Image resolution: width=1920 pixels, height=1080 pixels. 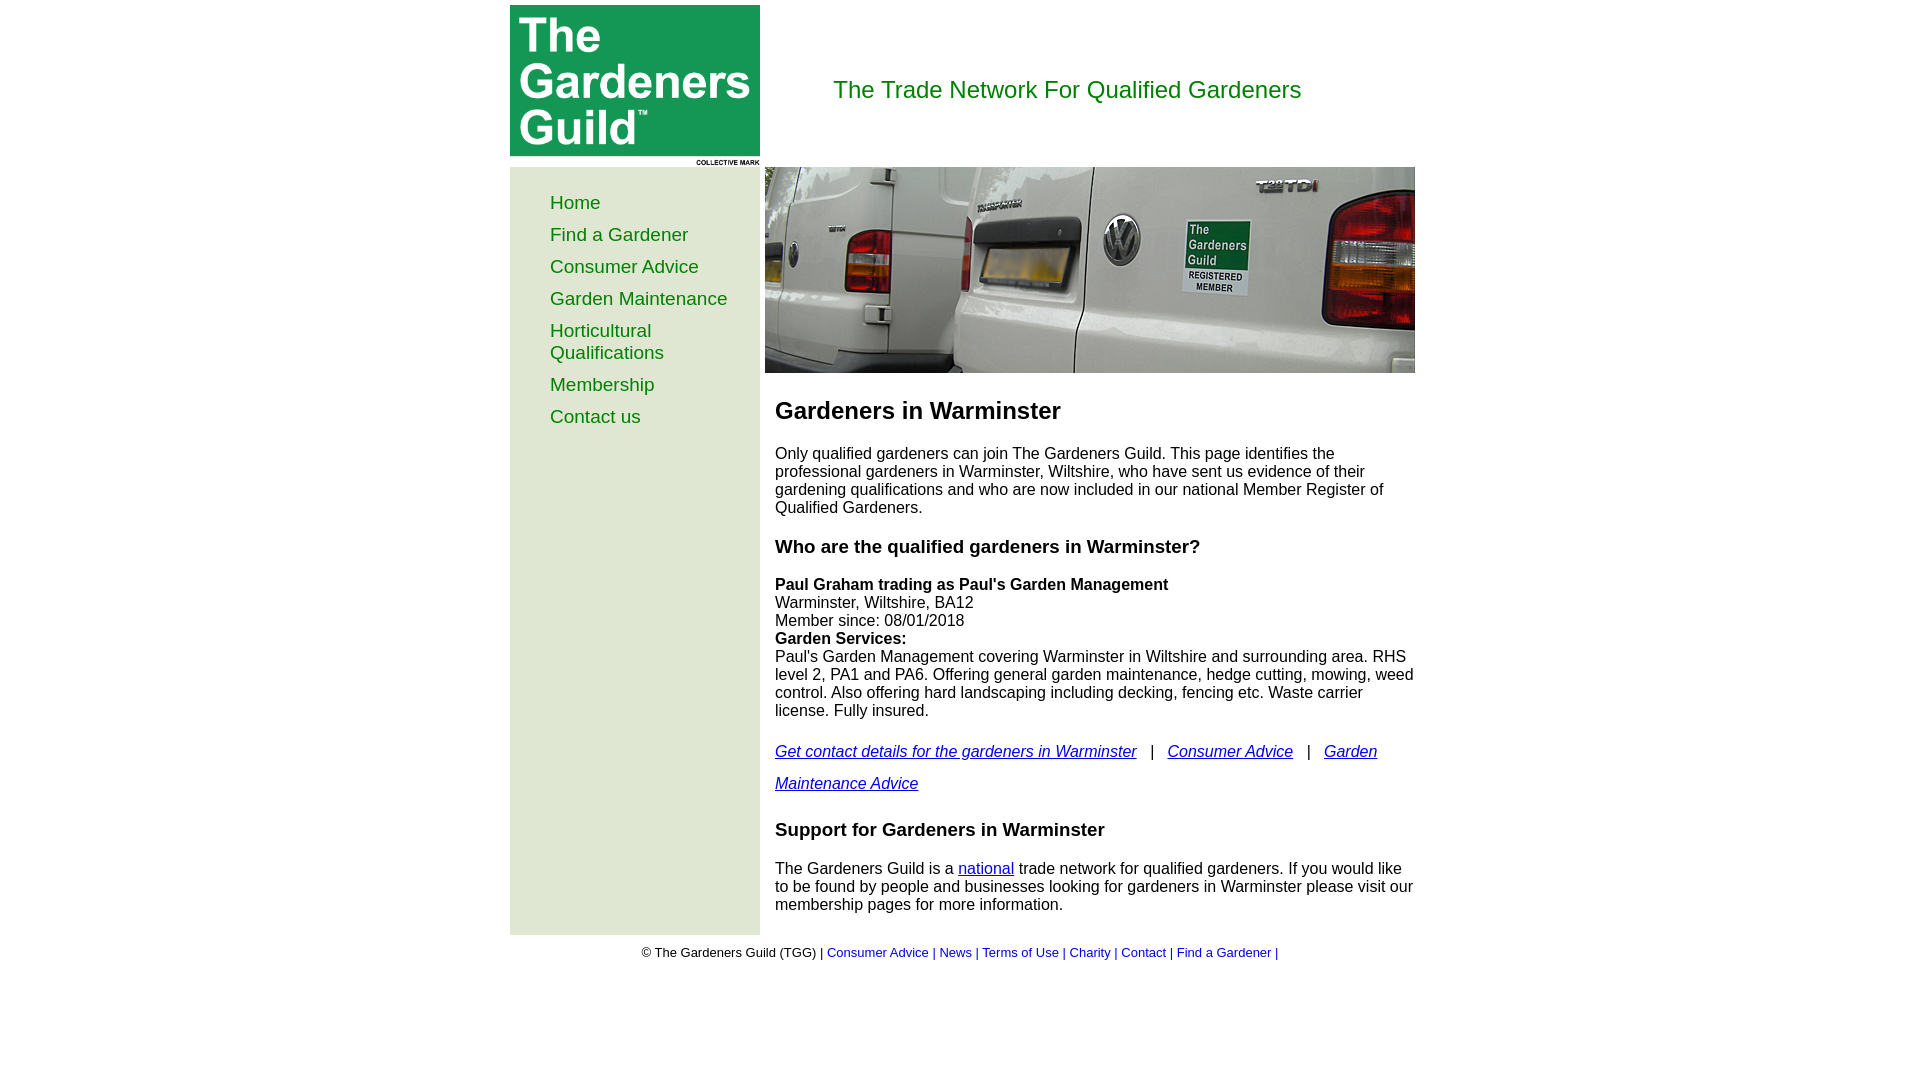 I want to click on Home, so click(x=574, y=202).